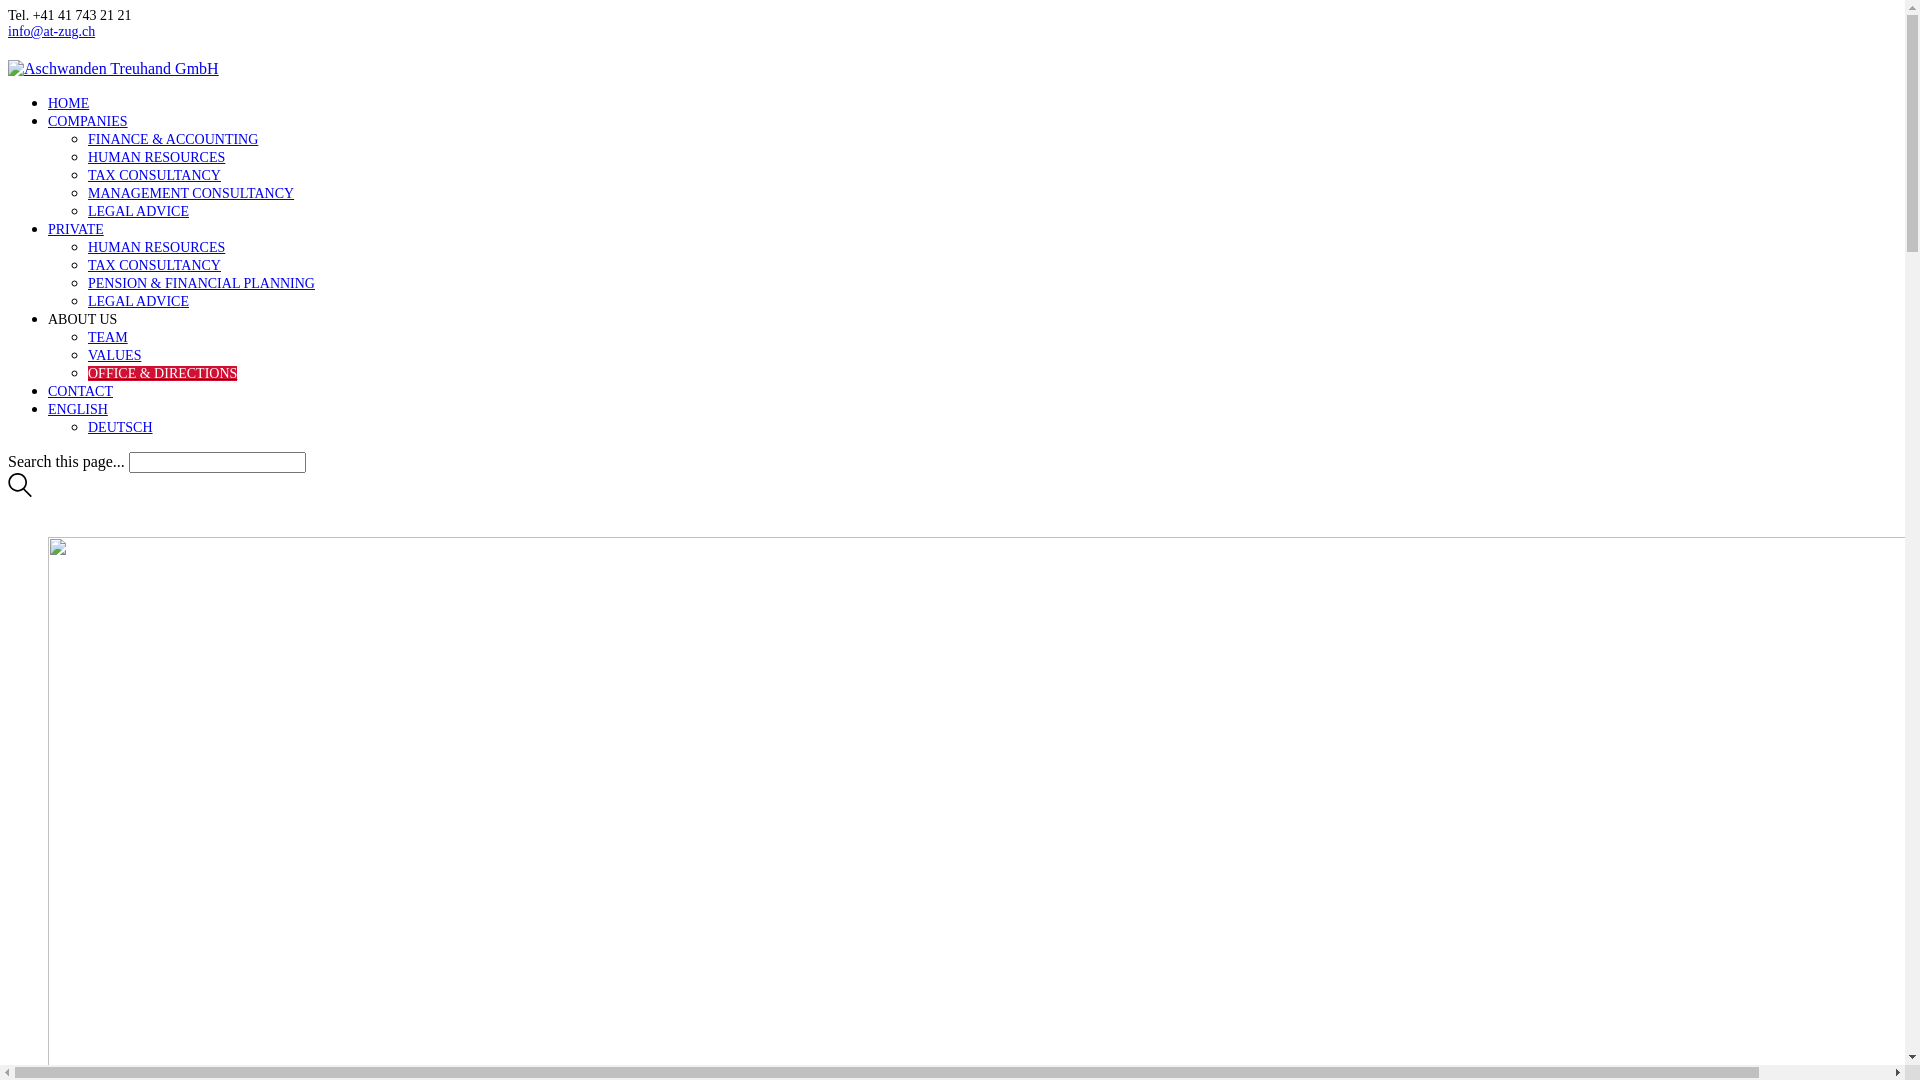 The width and height of the screenshot is (1920, 1080). I want to click on TAX CONSULTANCY, so click(154, 176).